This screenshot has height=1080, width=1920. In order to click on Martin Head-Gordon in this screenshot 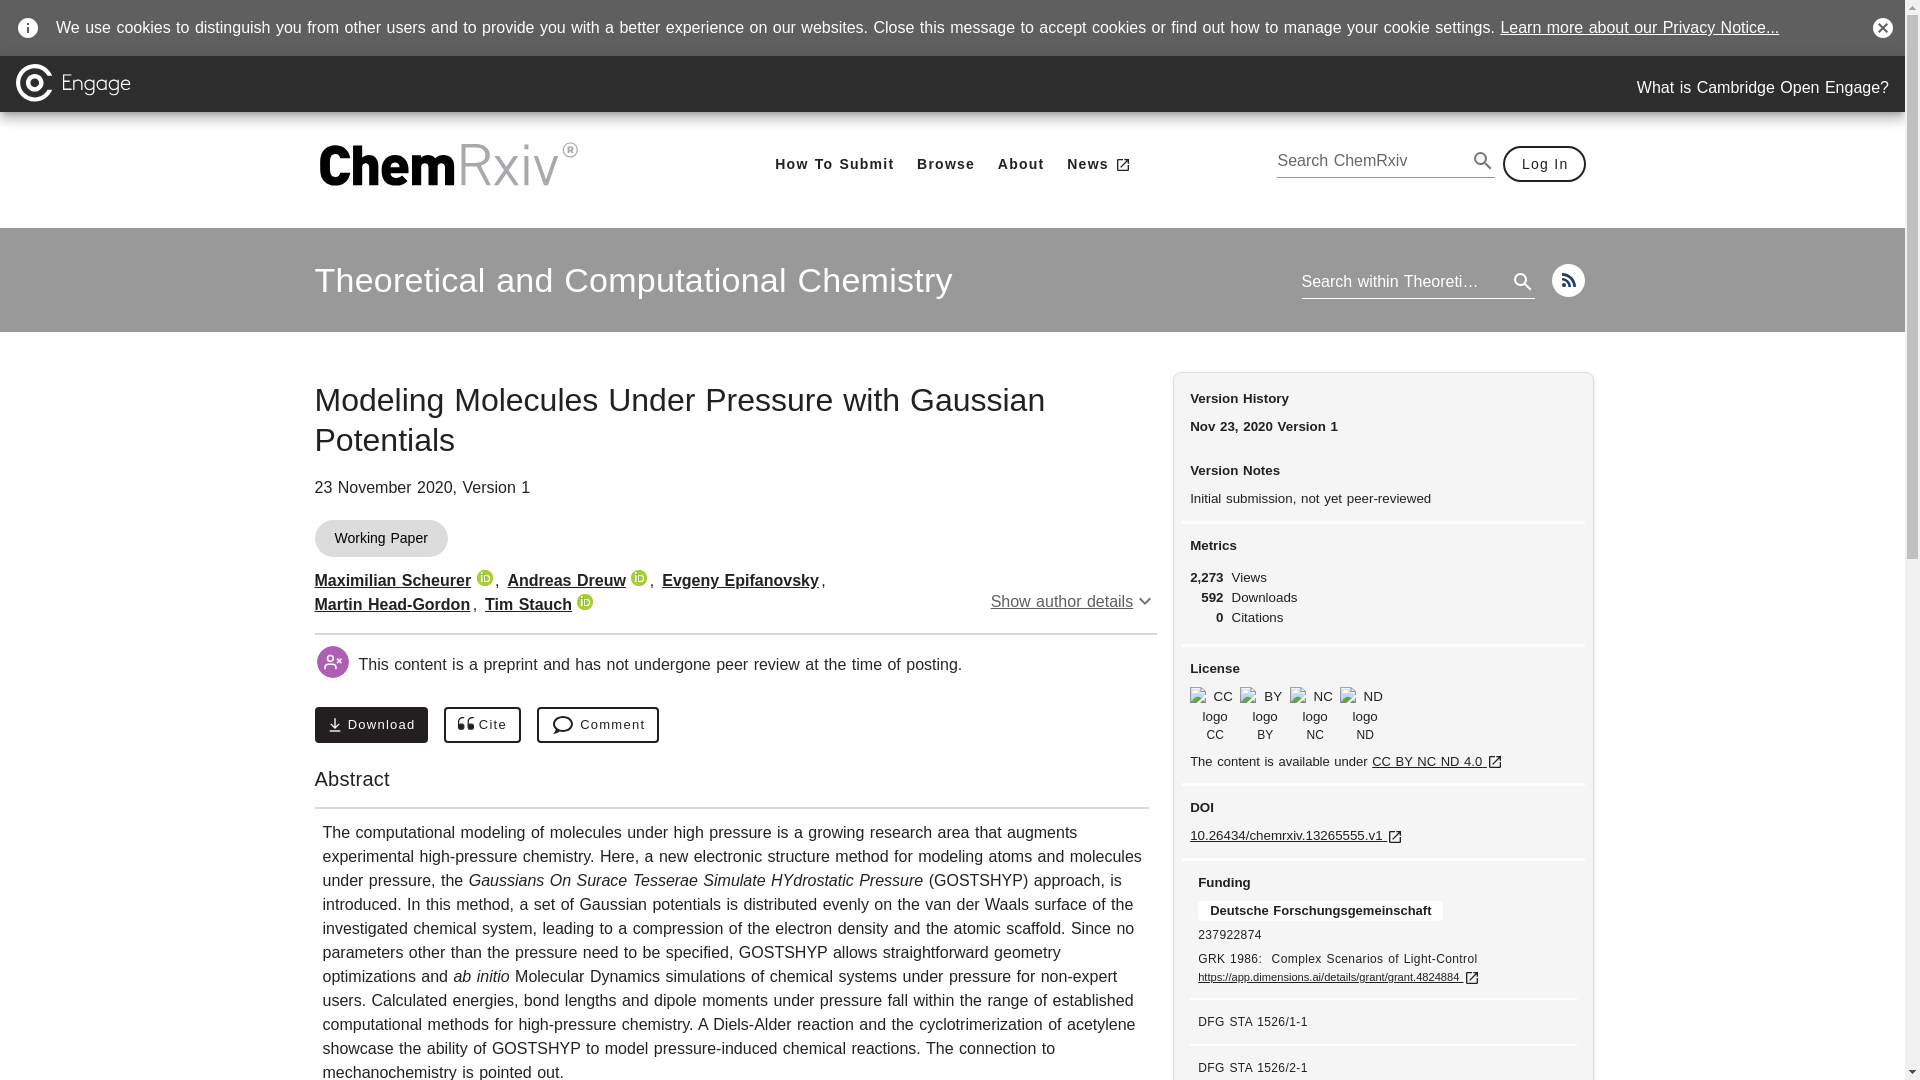, I will do `click(482, 725)`.